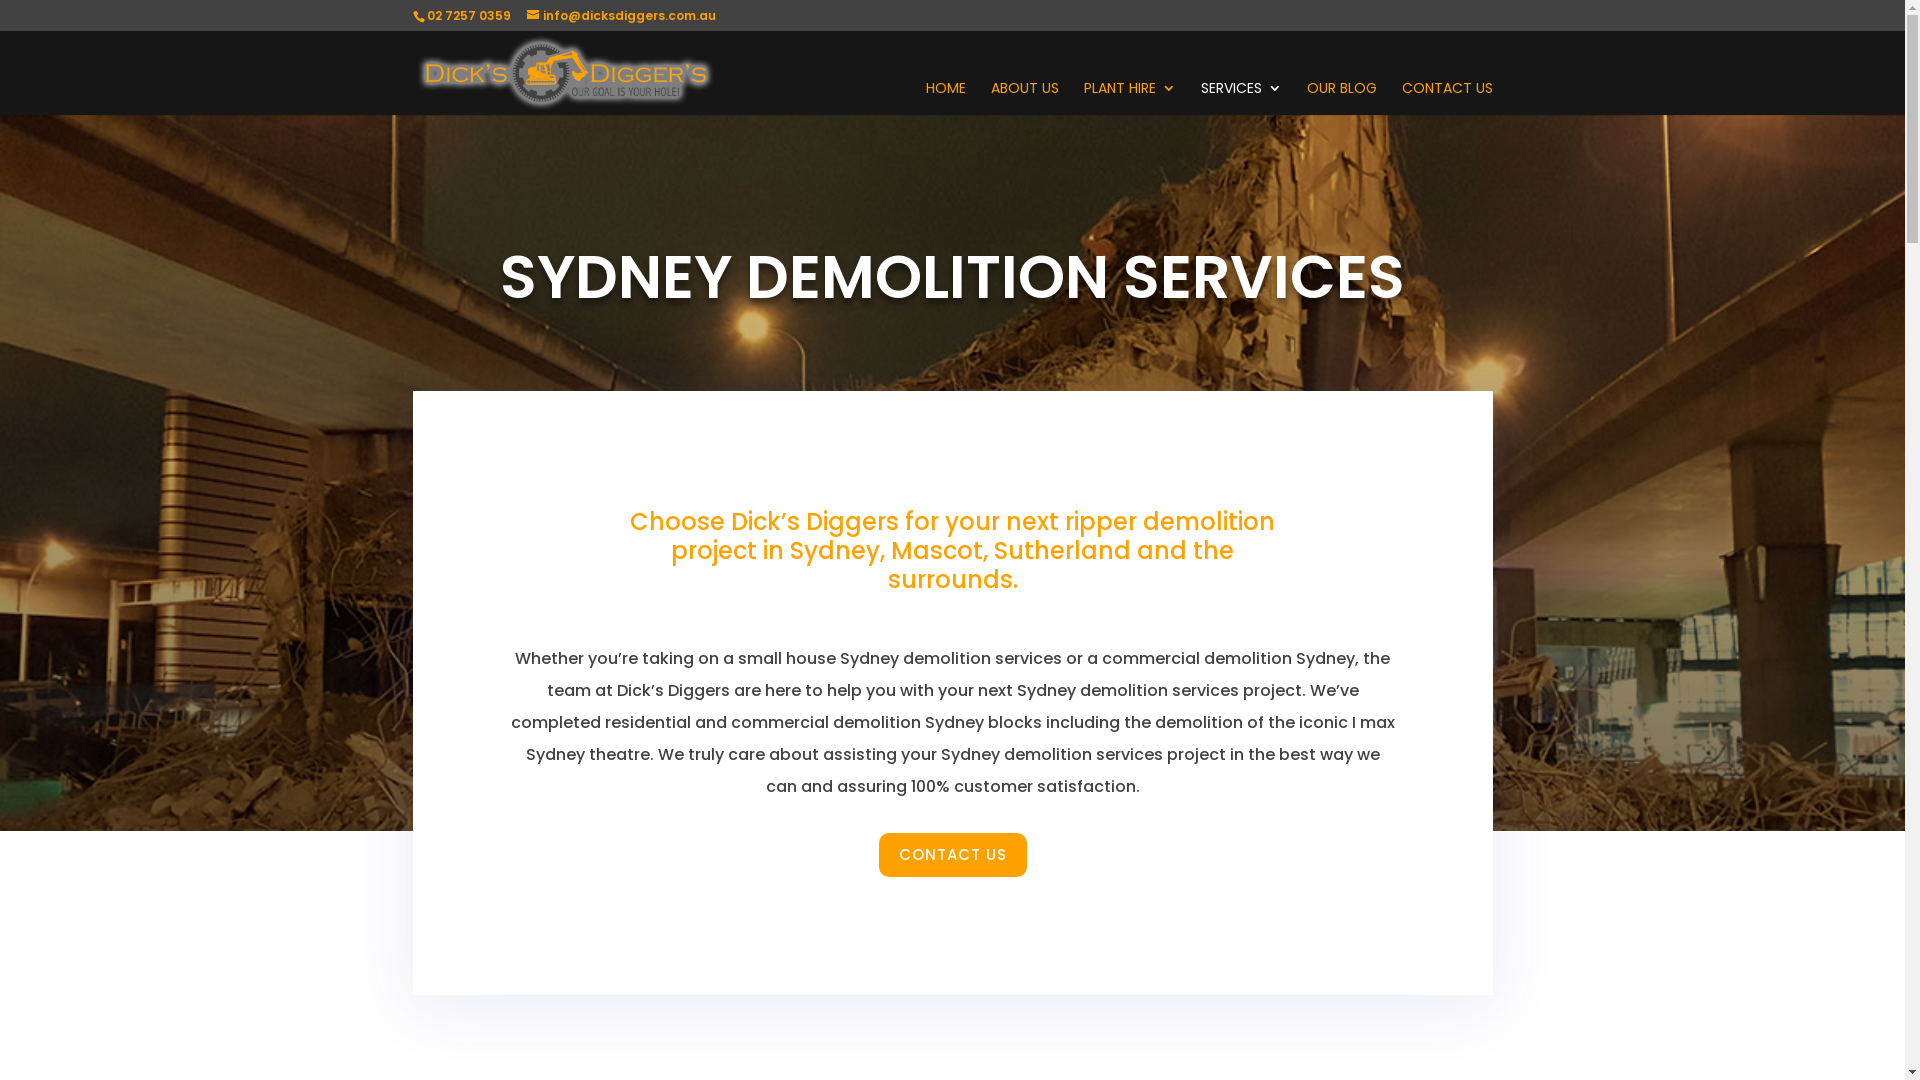 Image resolution: width=1920 pixels, height=1080 pixels. Describe the element at coordinates (1341, 98) in the screenshot. I see `OUR BLOG` at that location.